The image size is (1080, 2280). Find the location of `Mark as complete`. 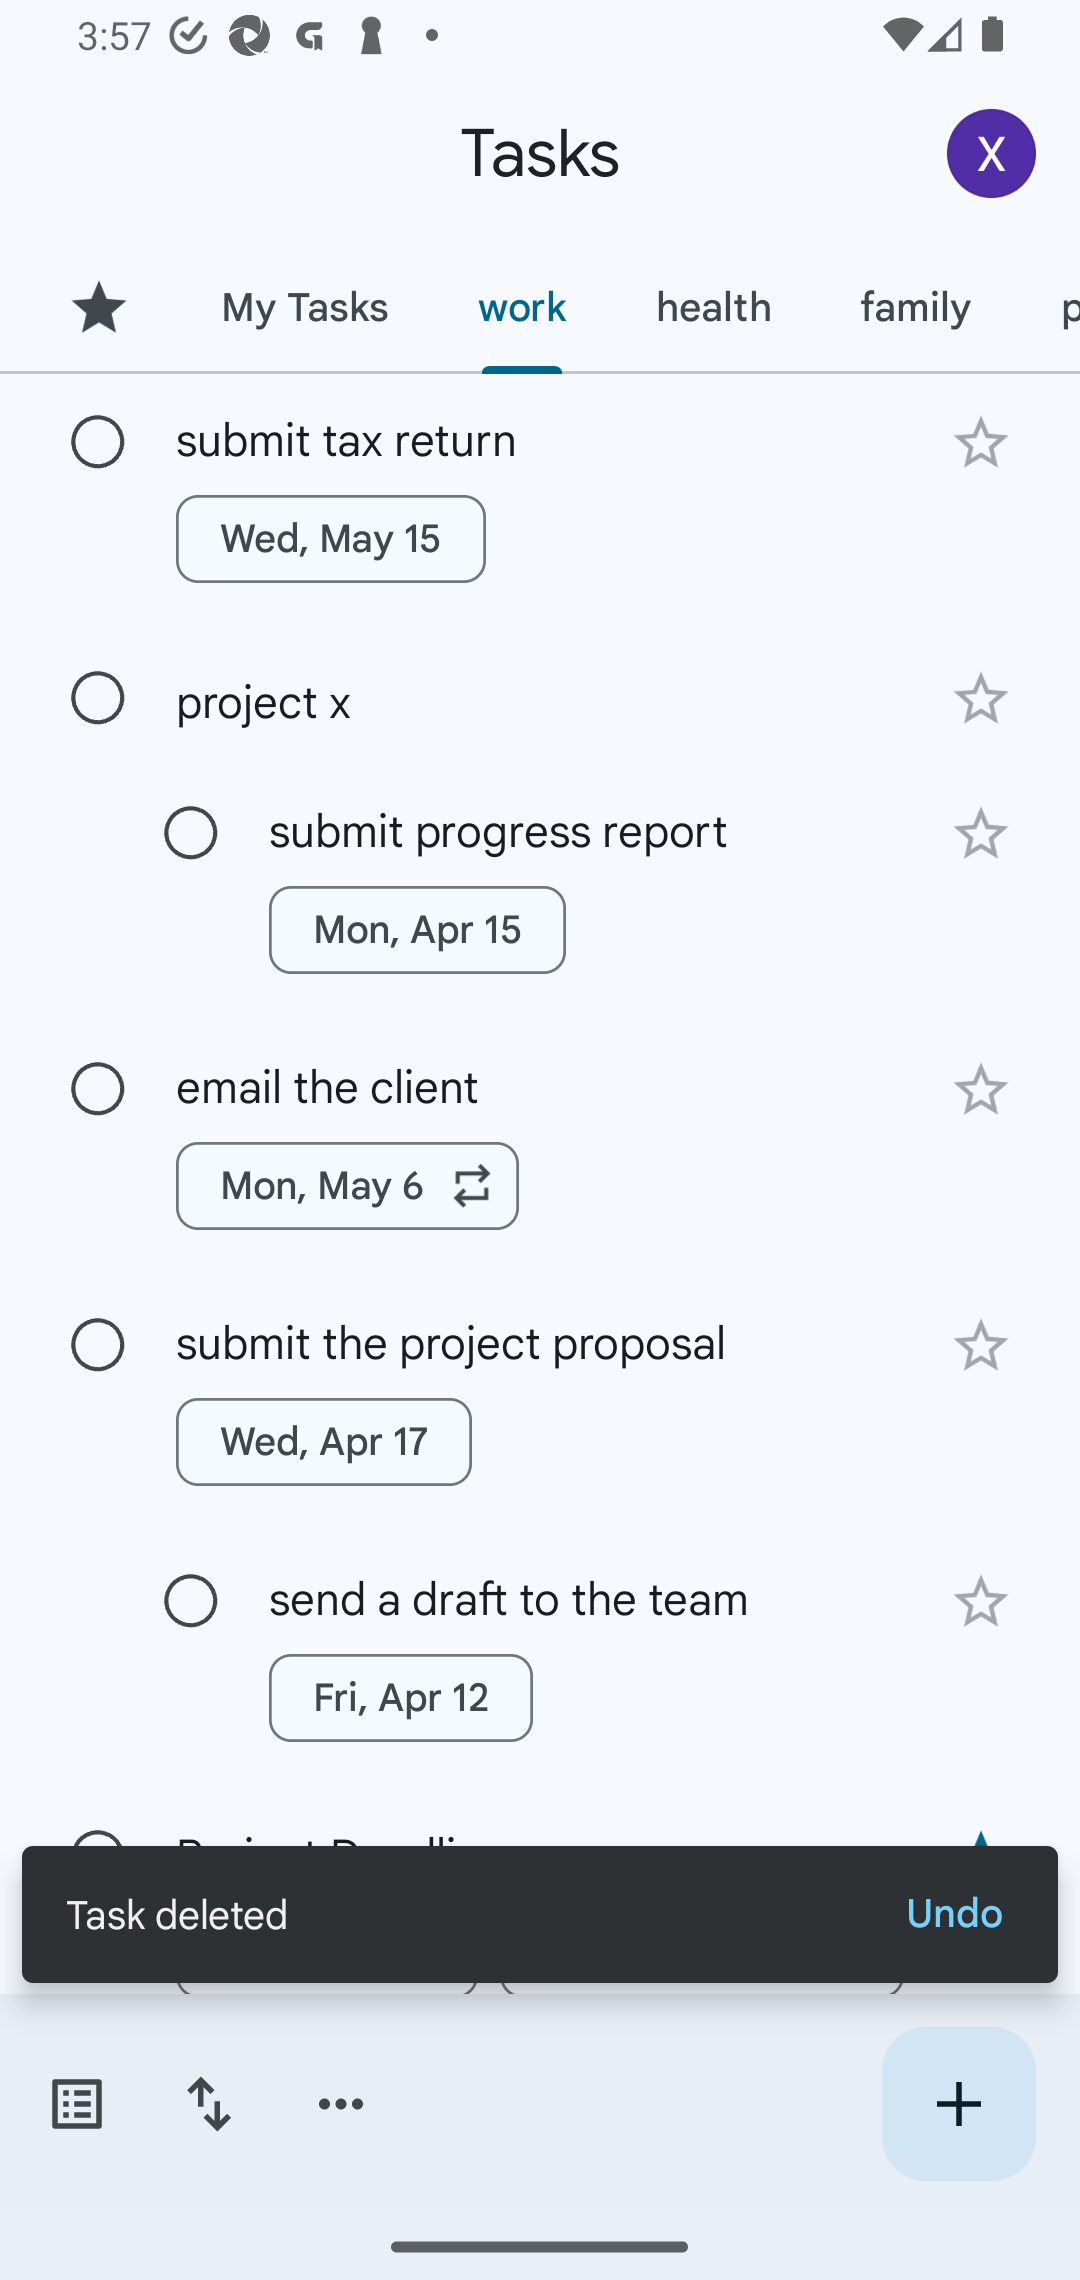

Mark as complete is located at coordinates (98, 443).